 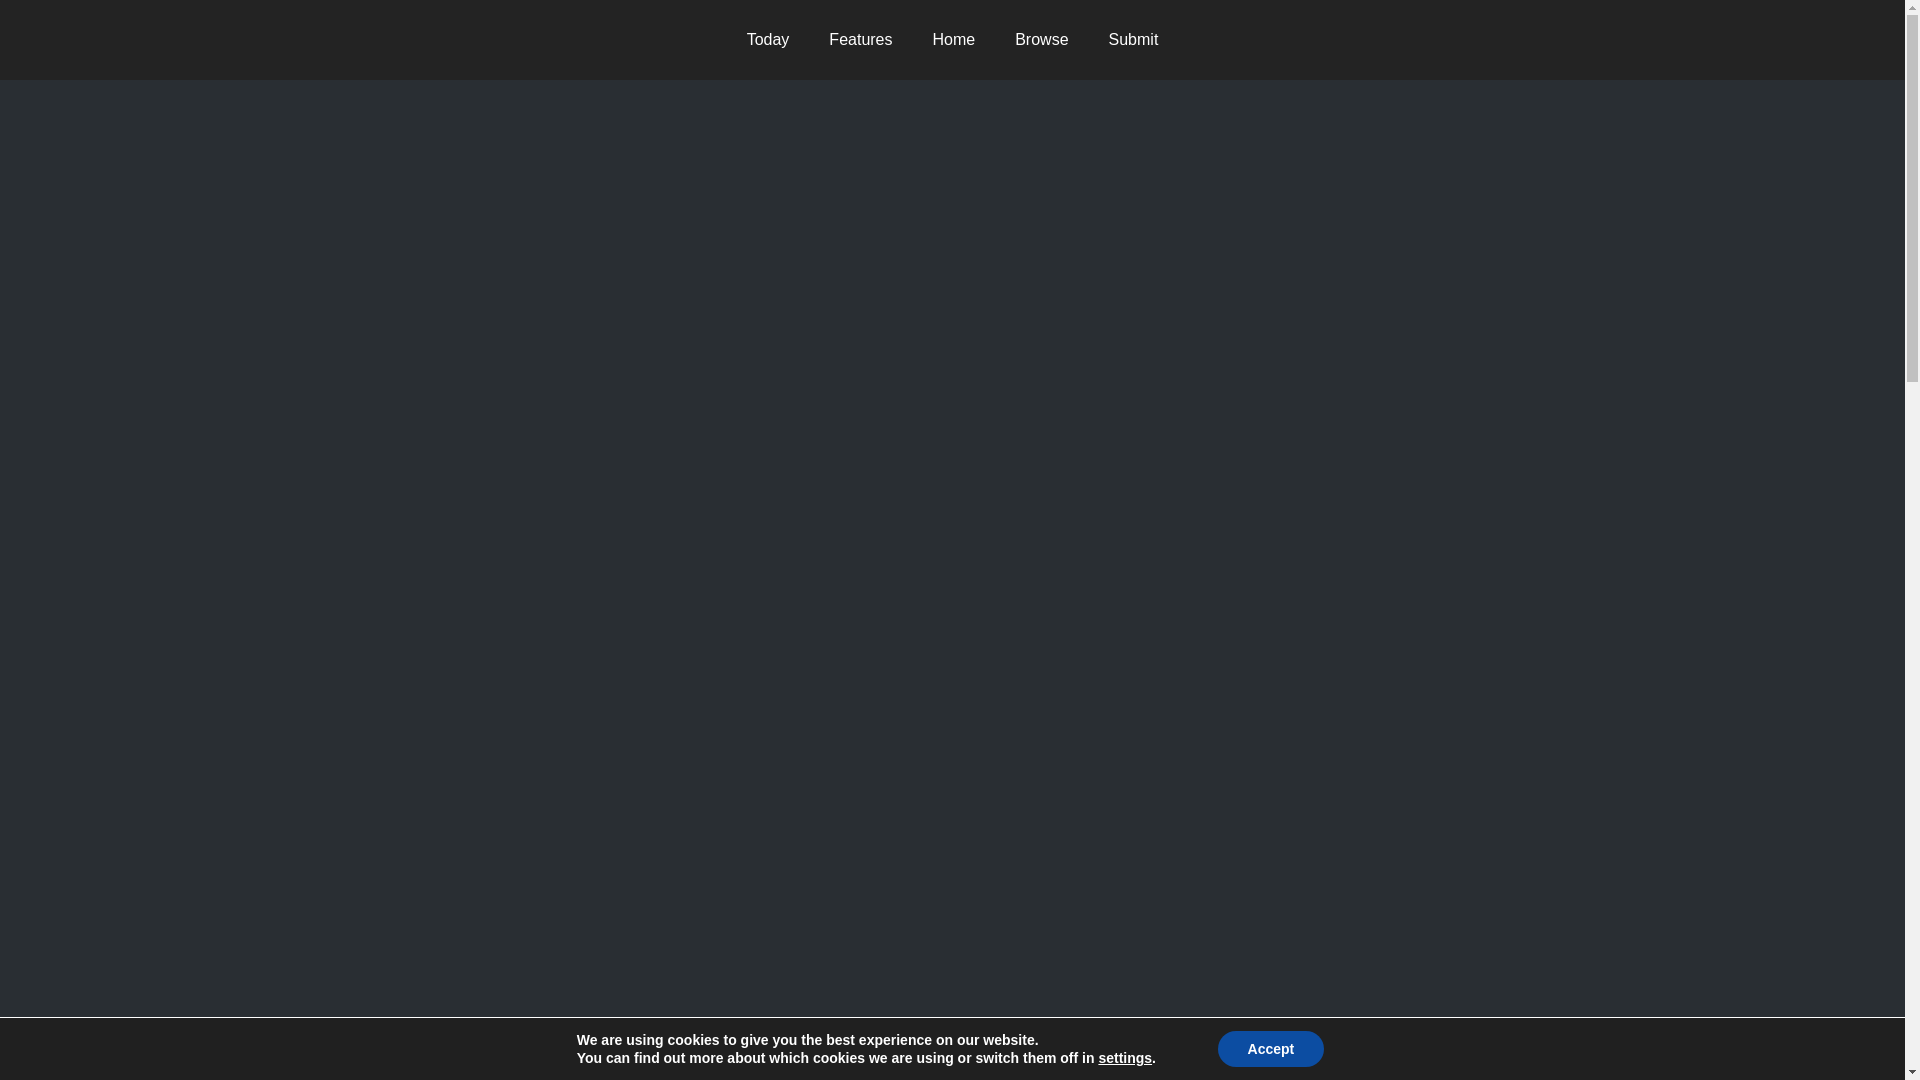 I want to click on Browse, so click(x=1041, y=40).